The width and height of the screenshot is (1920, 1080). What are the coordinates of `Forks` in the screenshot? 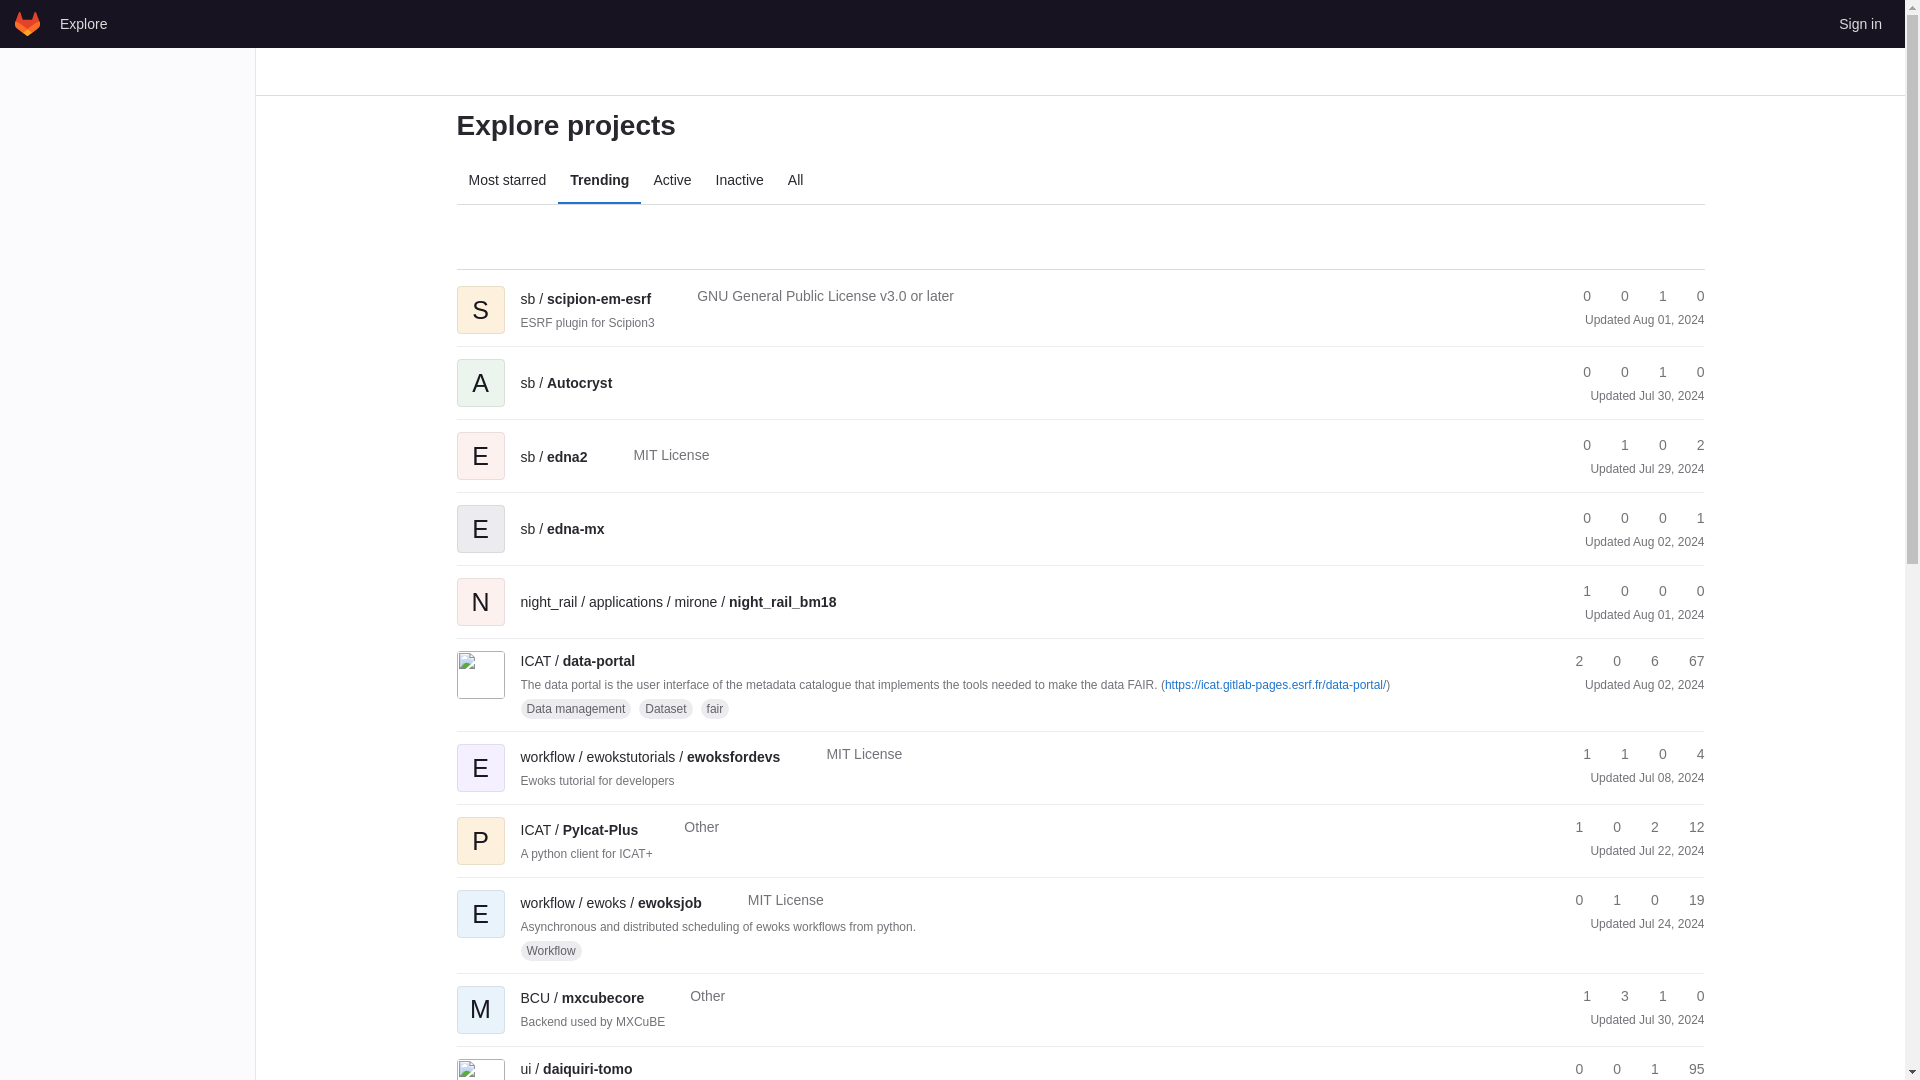 It's located at (1616, 296).